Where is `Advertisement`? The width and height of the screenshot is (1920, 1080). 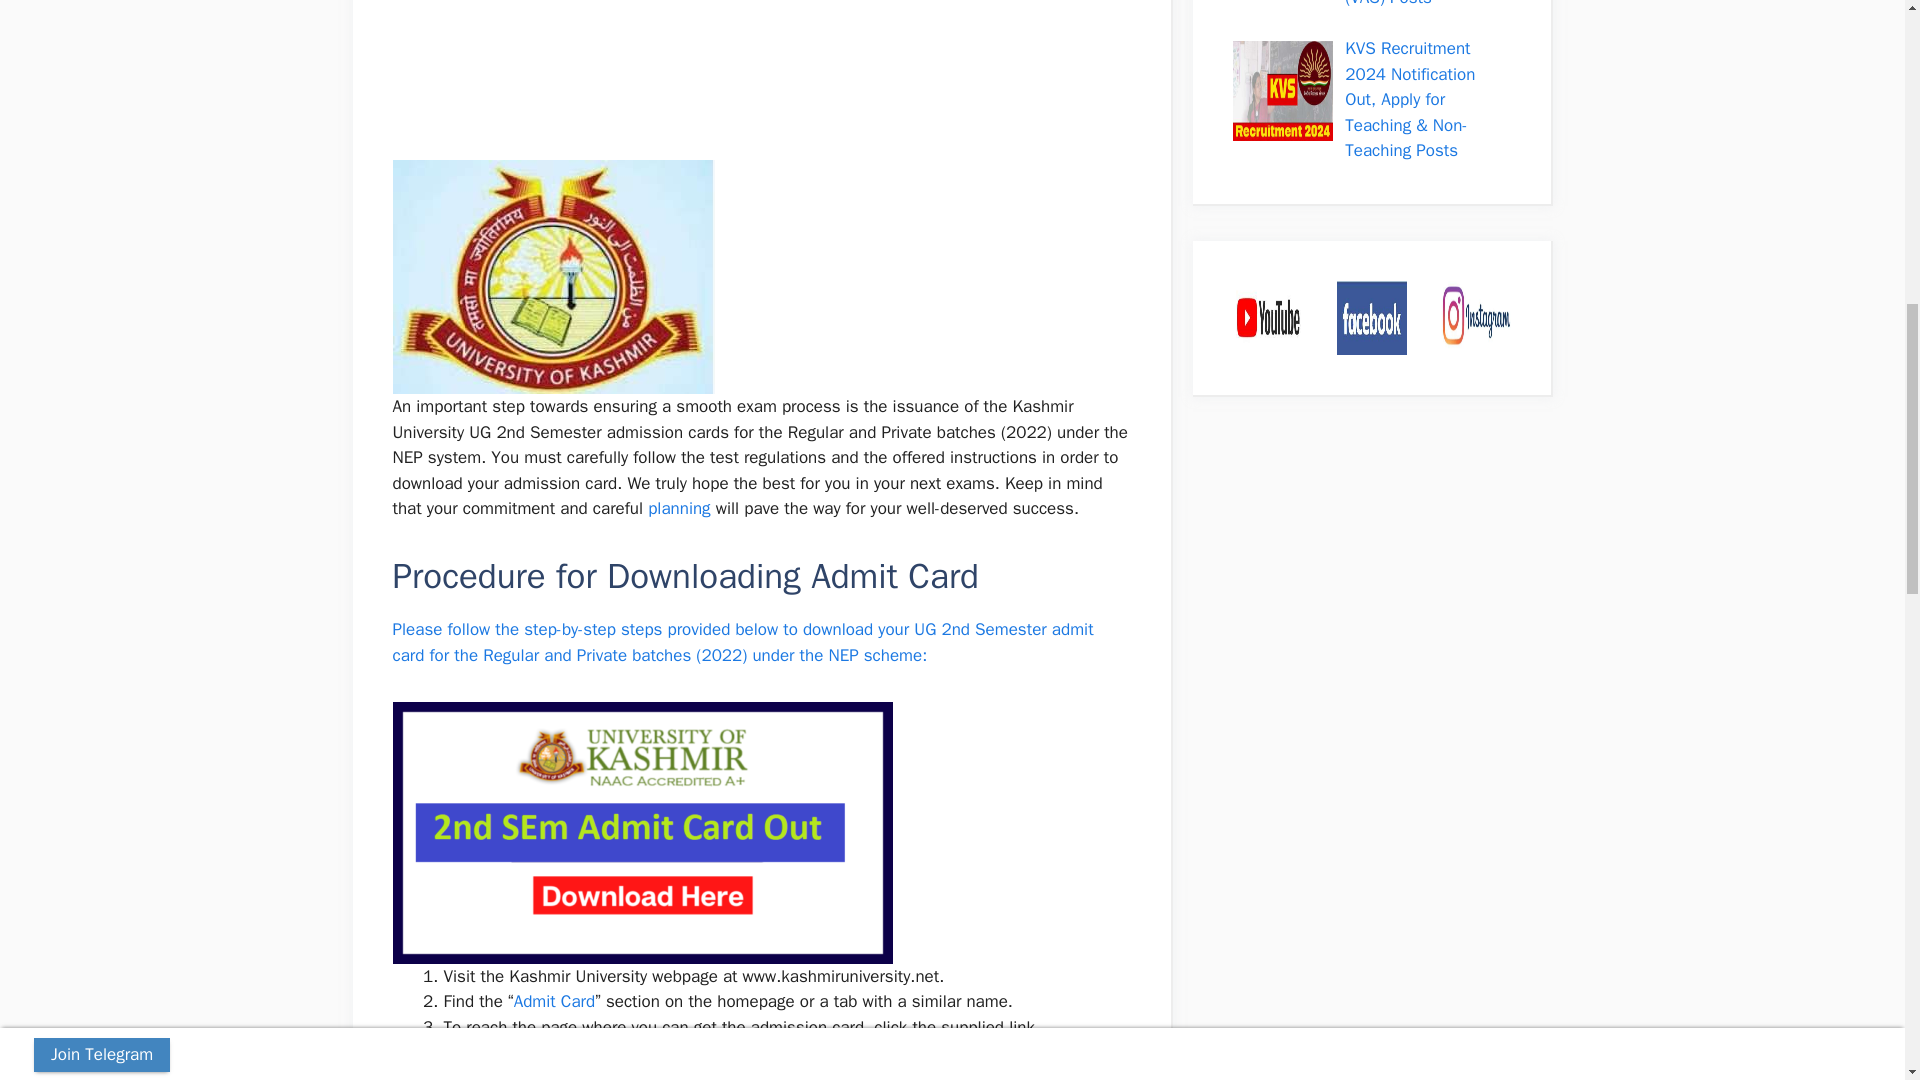 Advertisement is located at coordinates (773, 76).